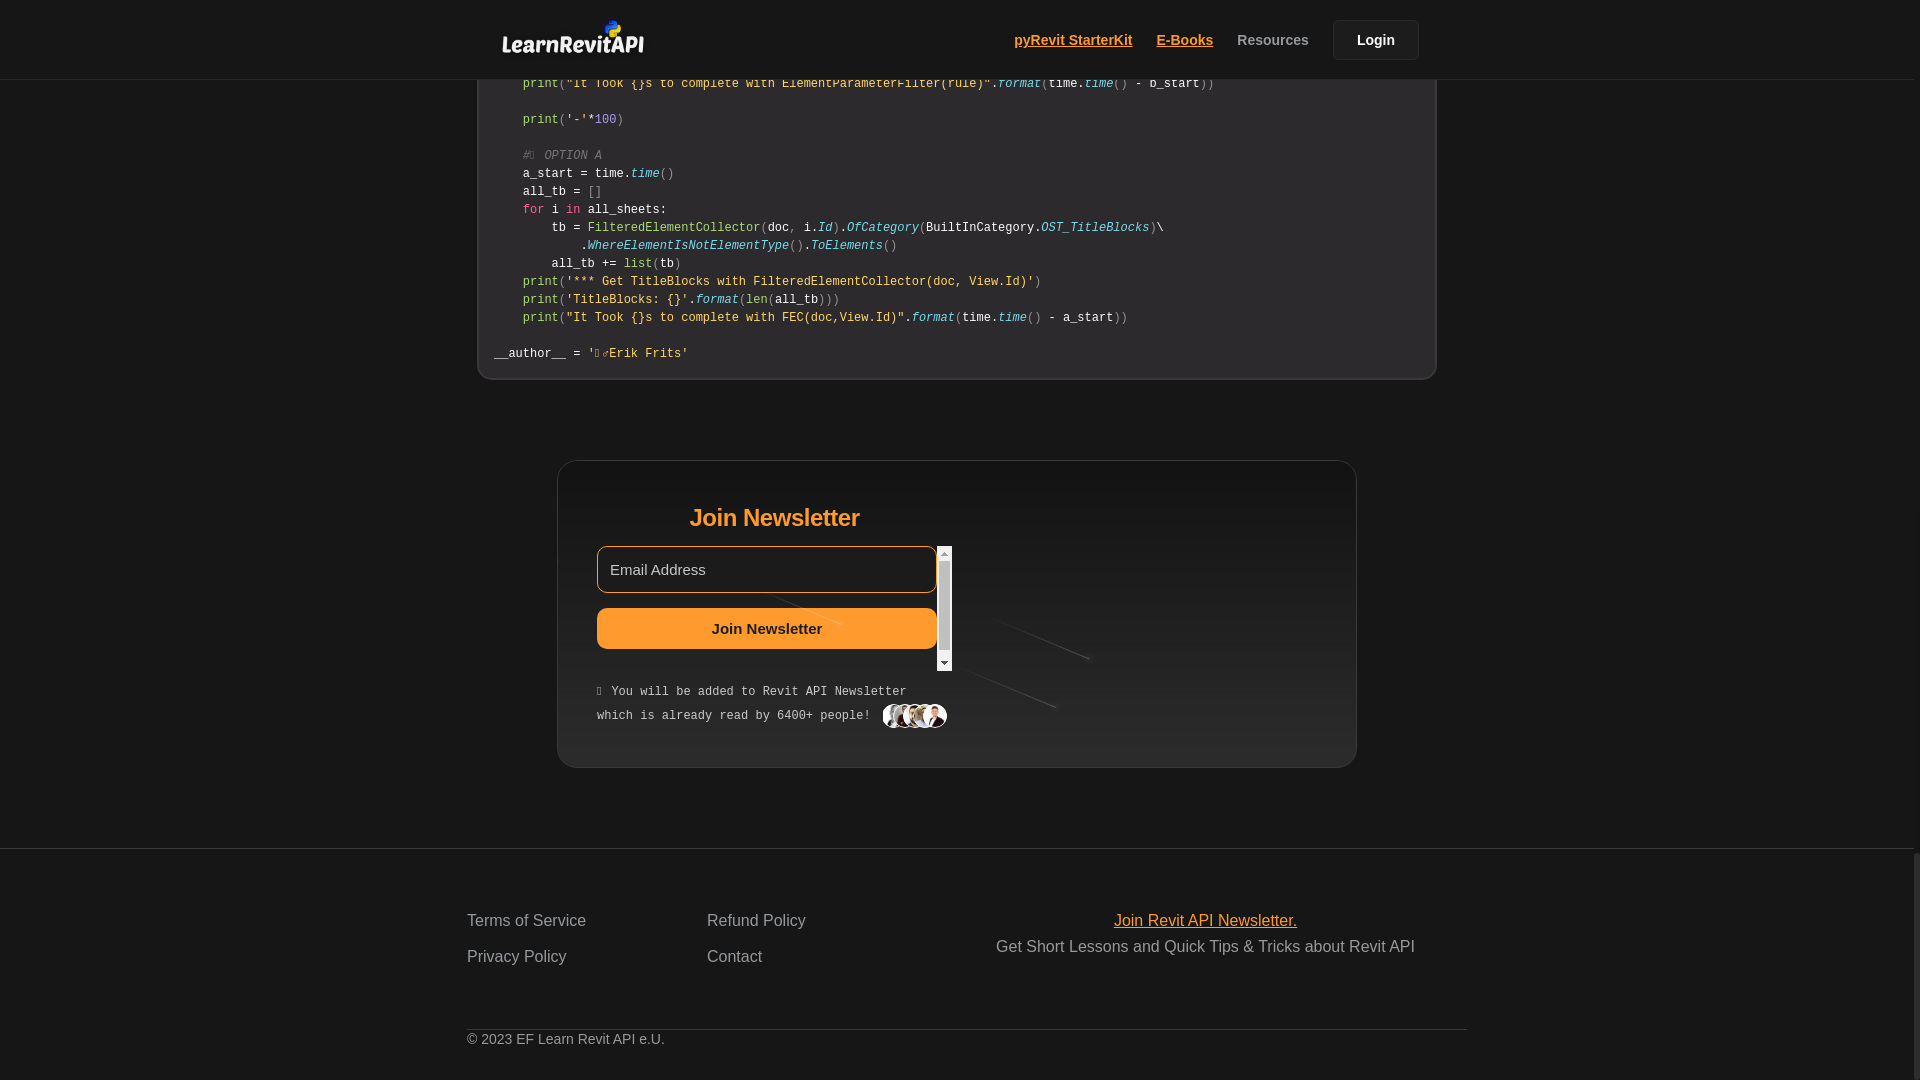  Describe the element at coordinates (526, 920) in the screenshot. I see `Terms of Service` at that location.